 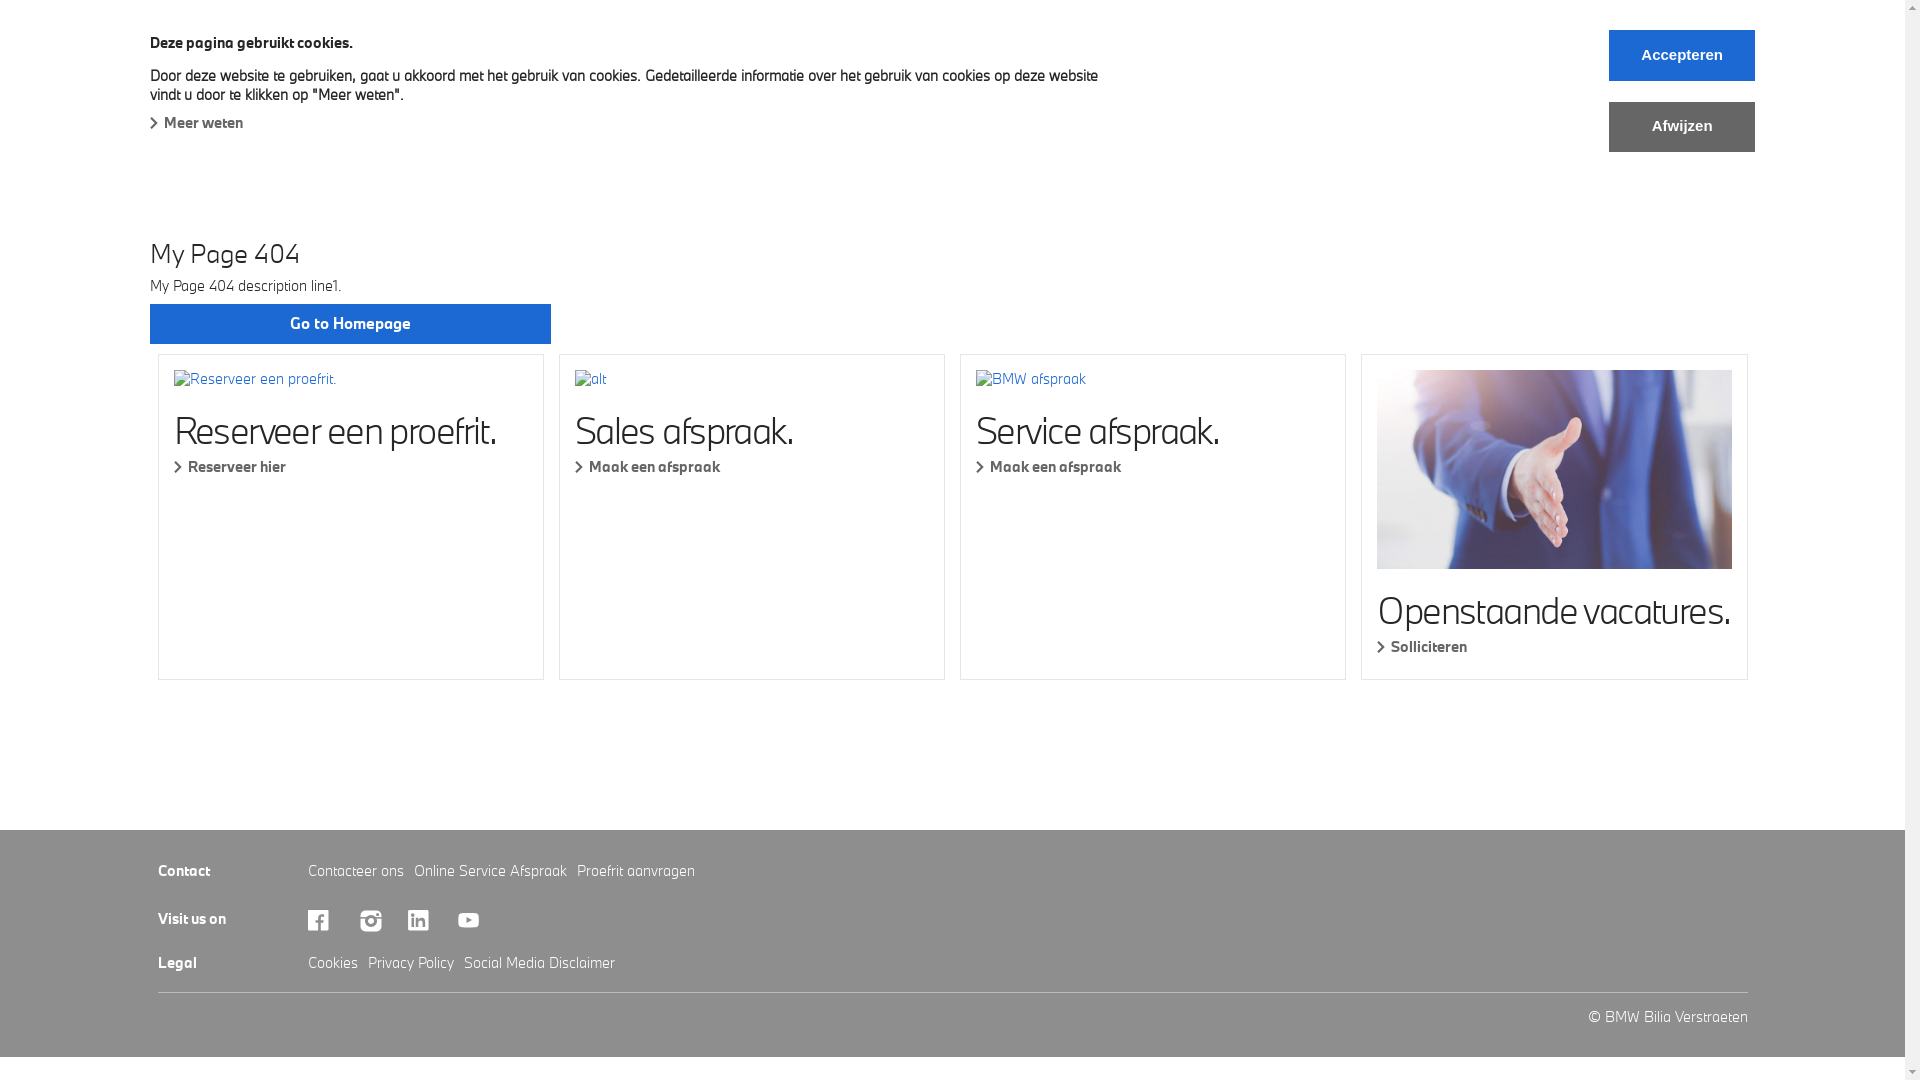 What do you see at coordinates (1030, 84) in the screenshot?
I see `Contact` at bounding box center [1030, 84].